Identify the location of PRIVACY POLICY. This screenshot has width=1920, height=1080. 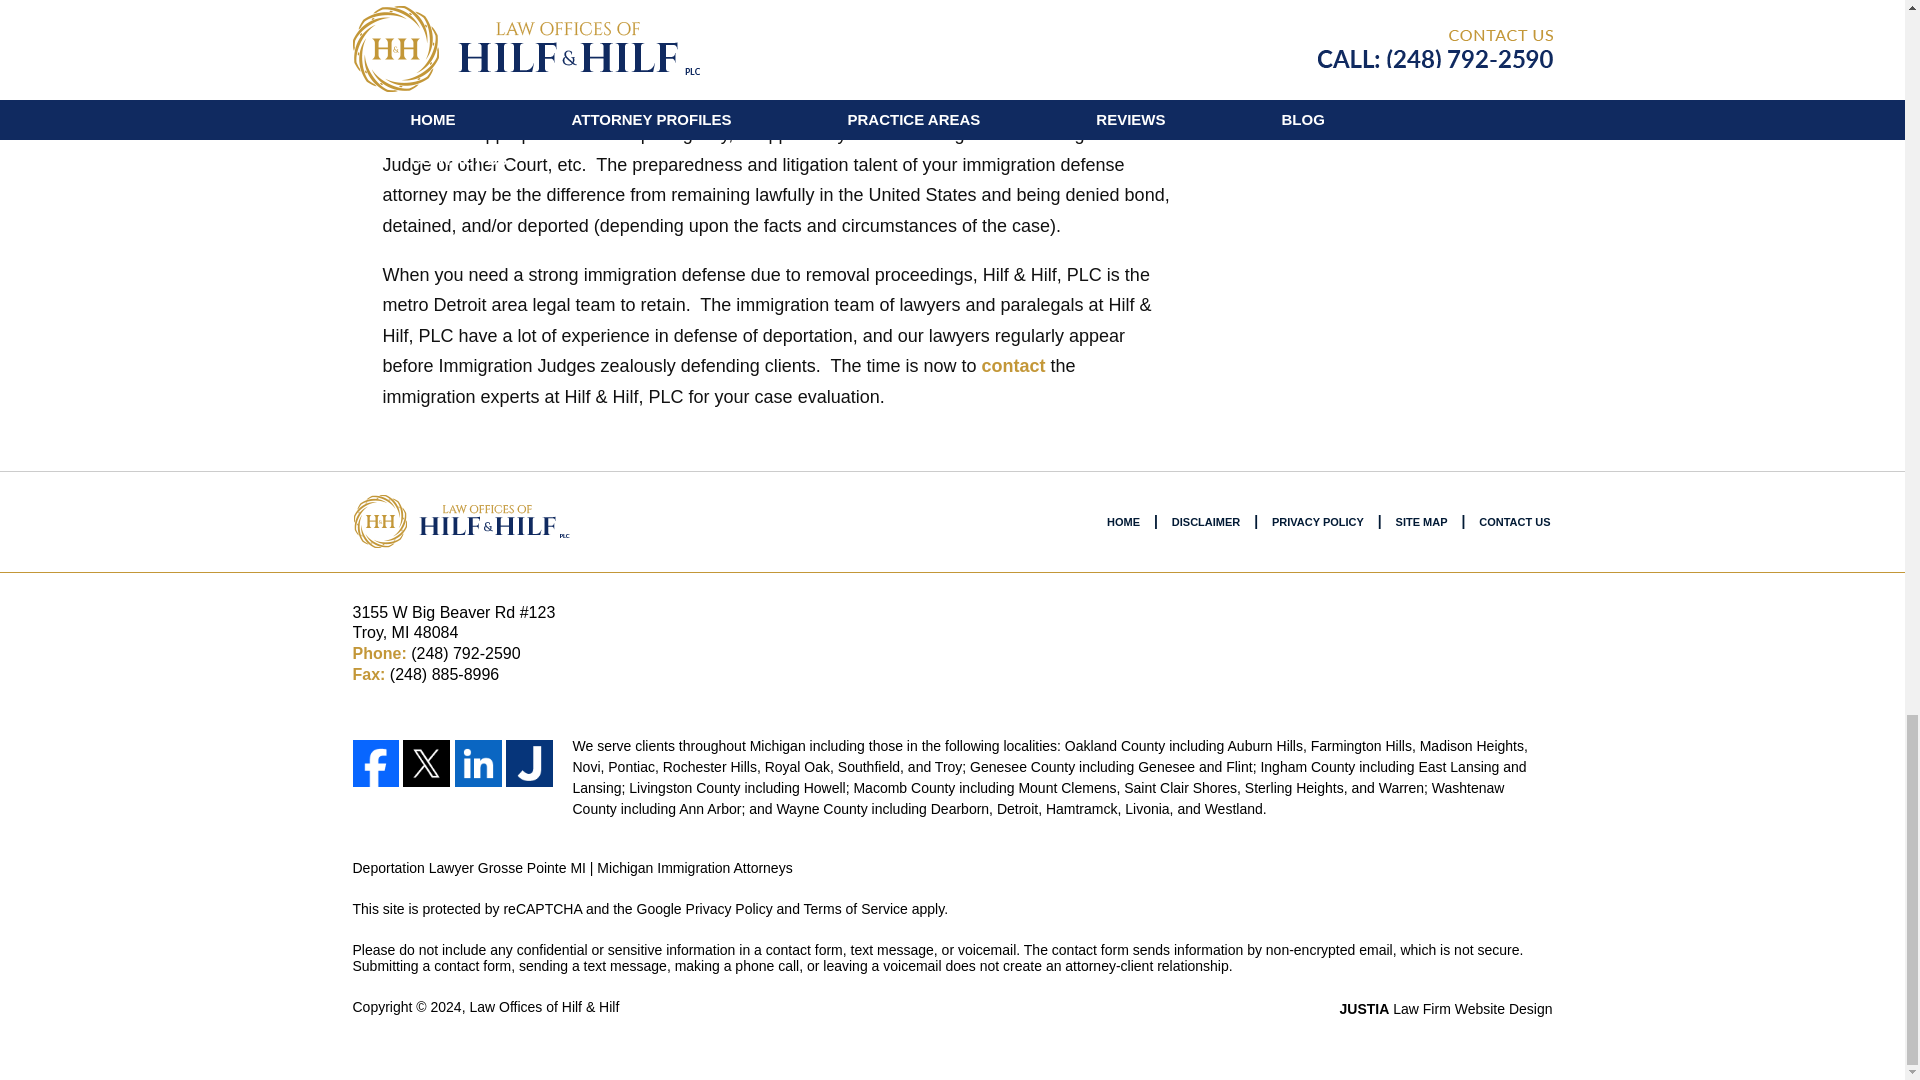
(1318, 522).